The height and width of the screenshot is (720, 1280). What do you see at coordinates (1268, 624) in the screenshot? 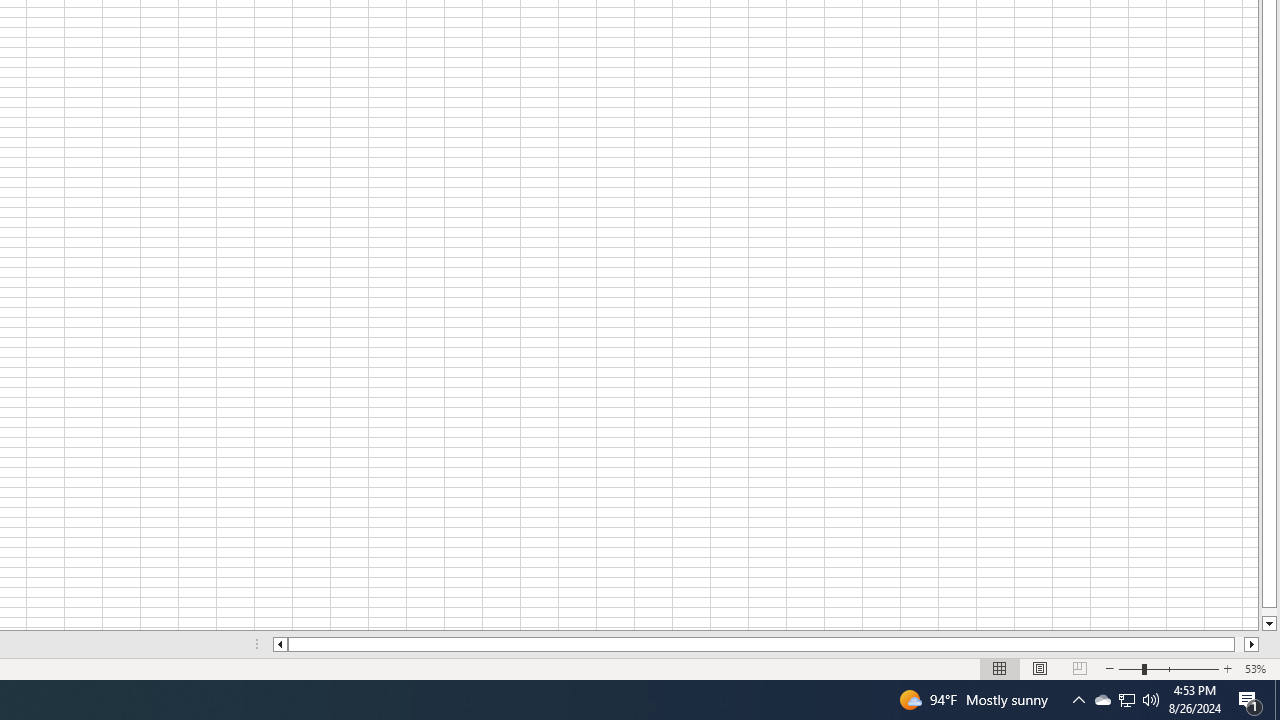
I see `Line down` at bounding box center [1268, 624].